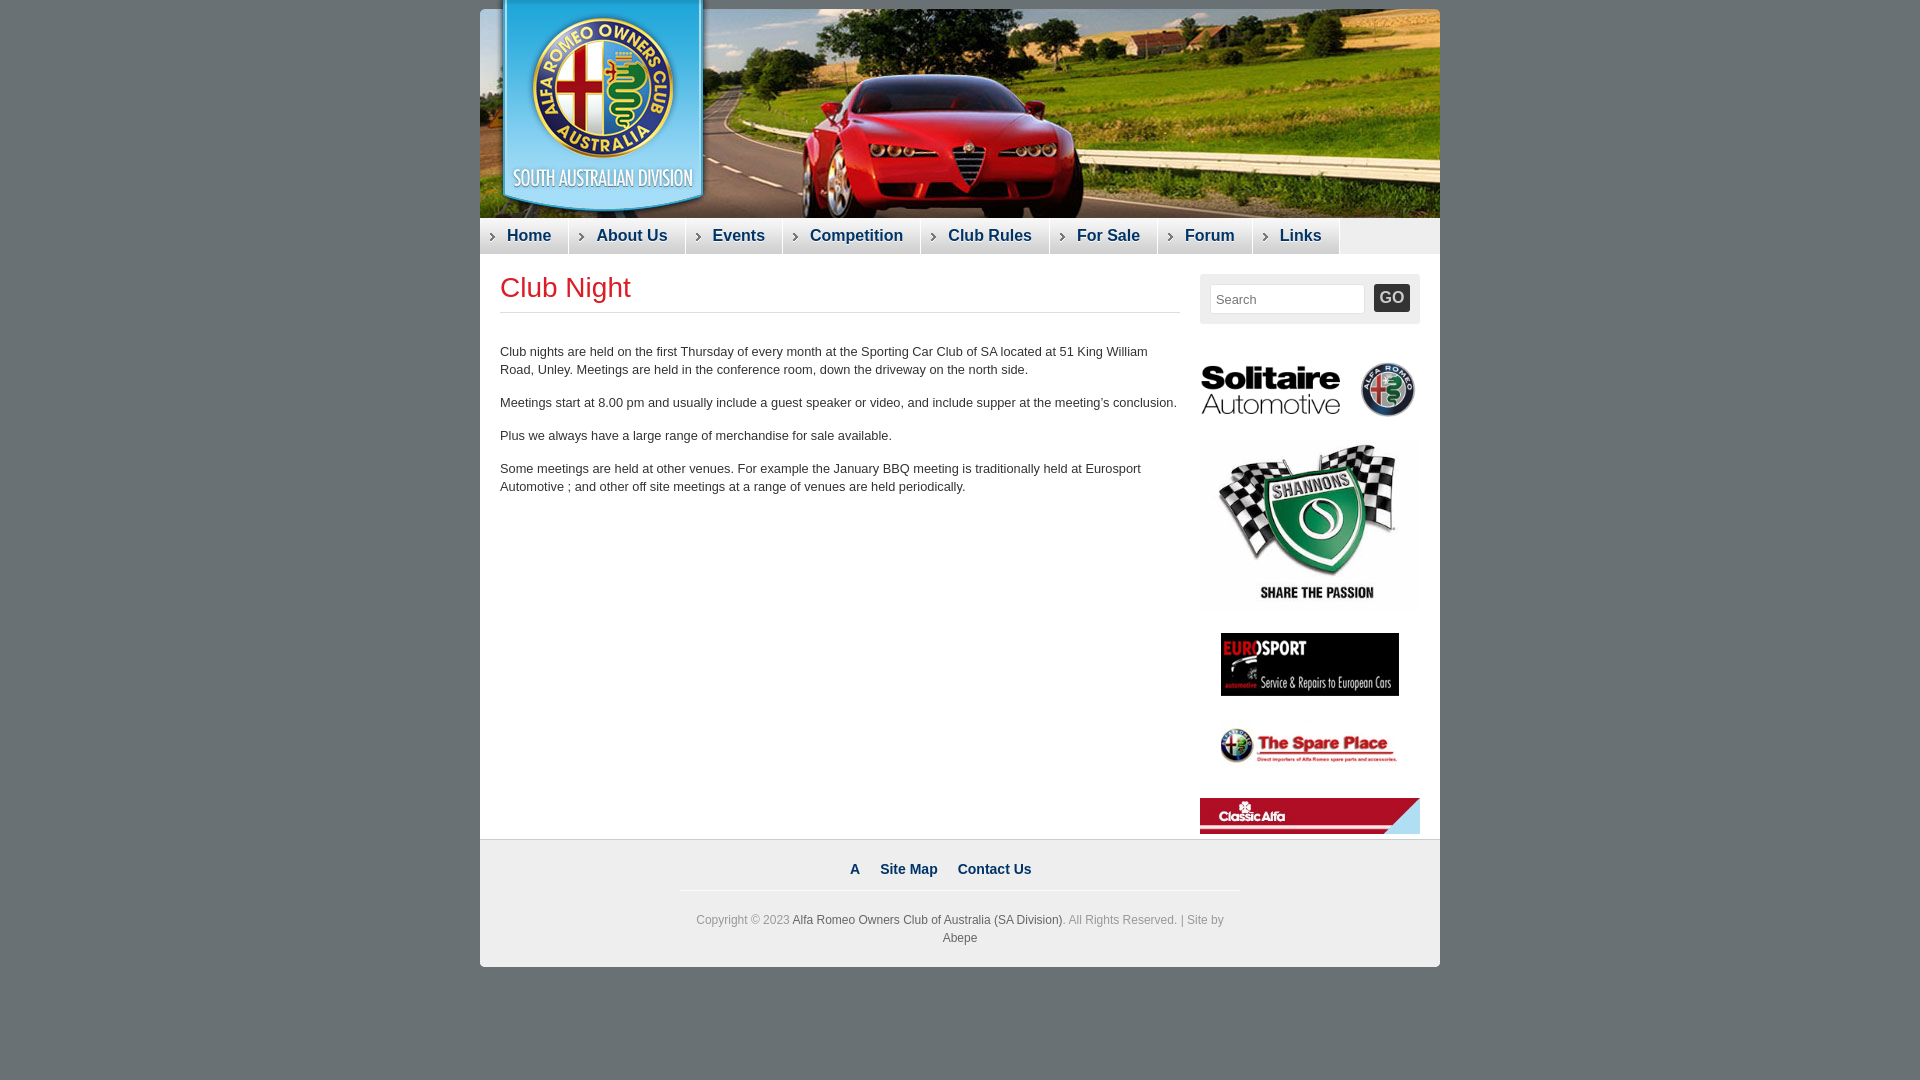 The width and height of the screenshot is (1920, 1080). I want to click on For Sale, so click(1104, 236).